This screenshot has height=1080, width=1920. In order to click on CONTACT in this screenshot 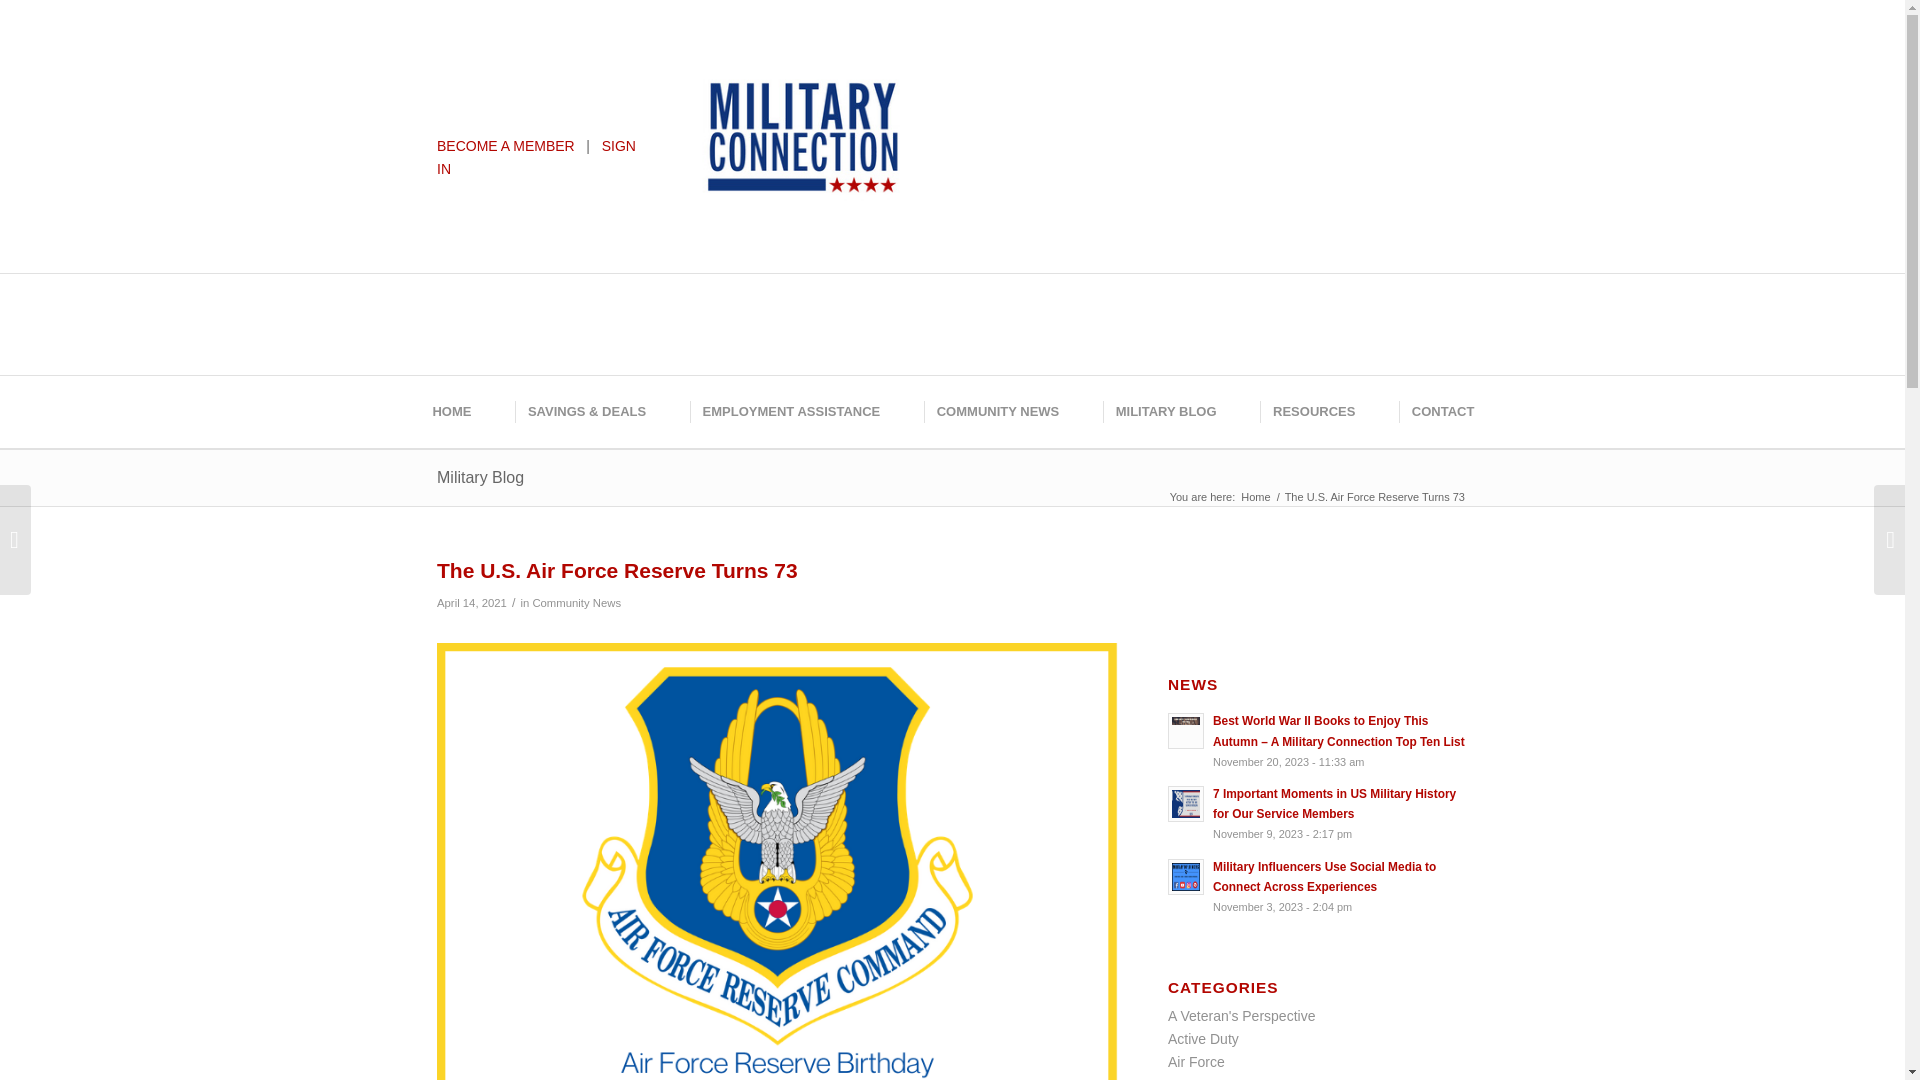, I will do `click(1442, 411)`.